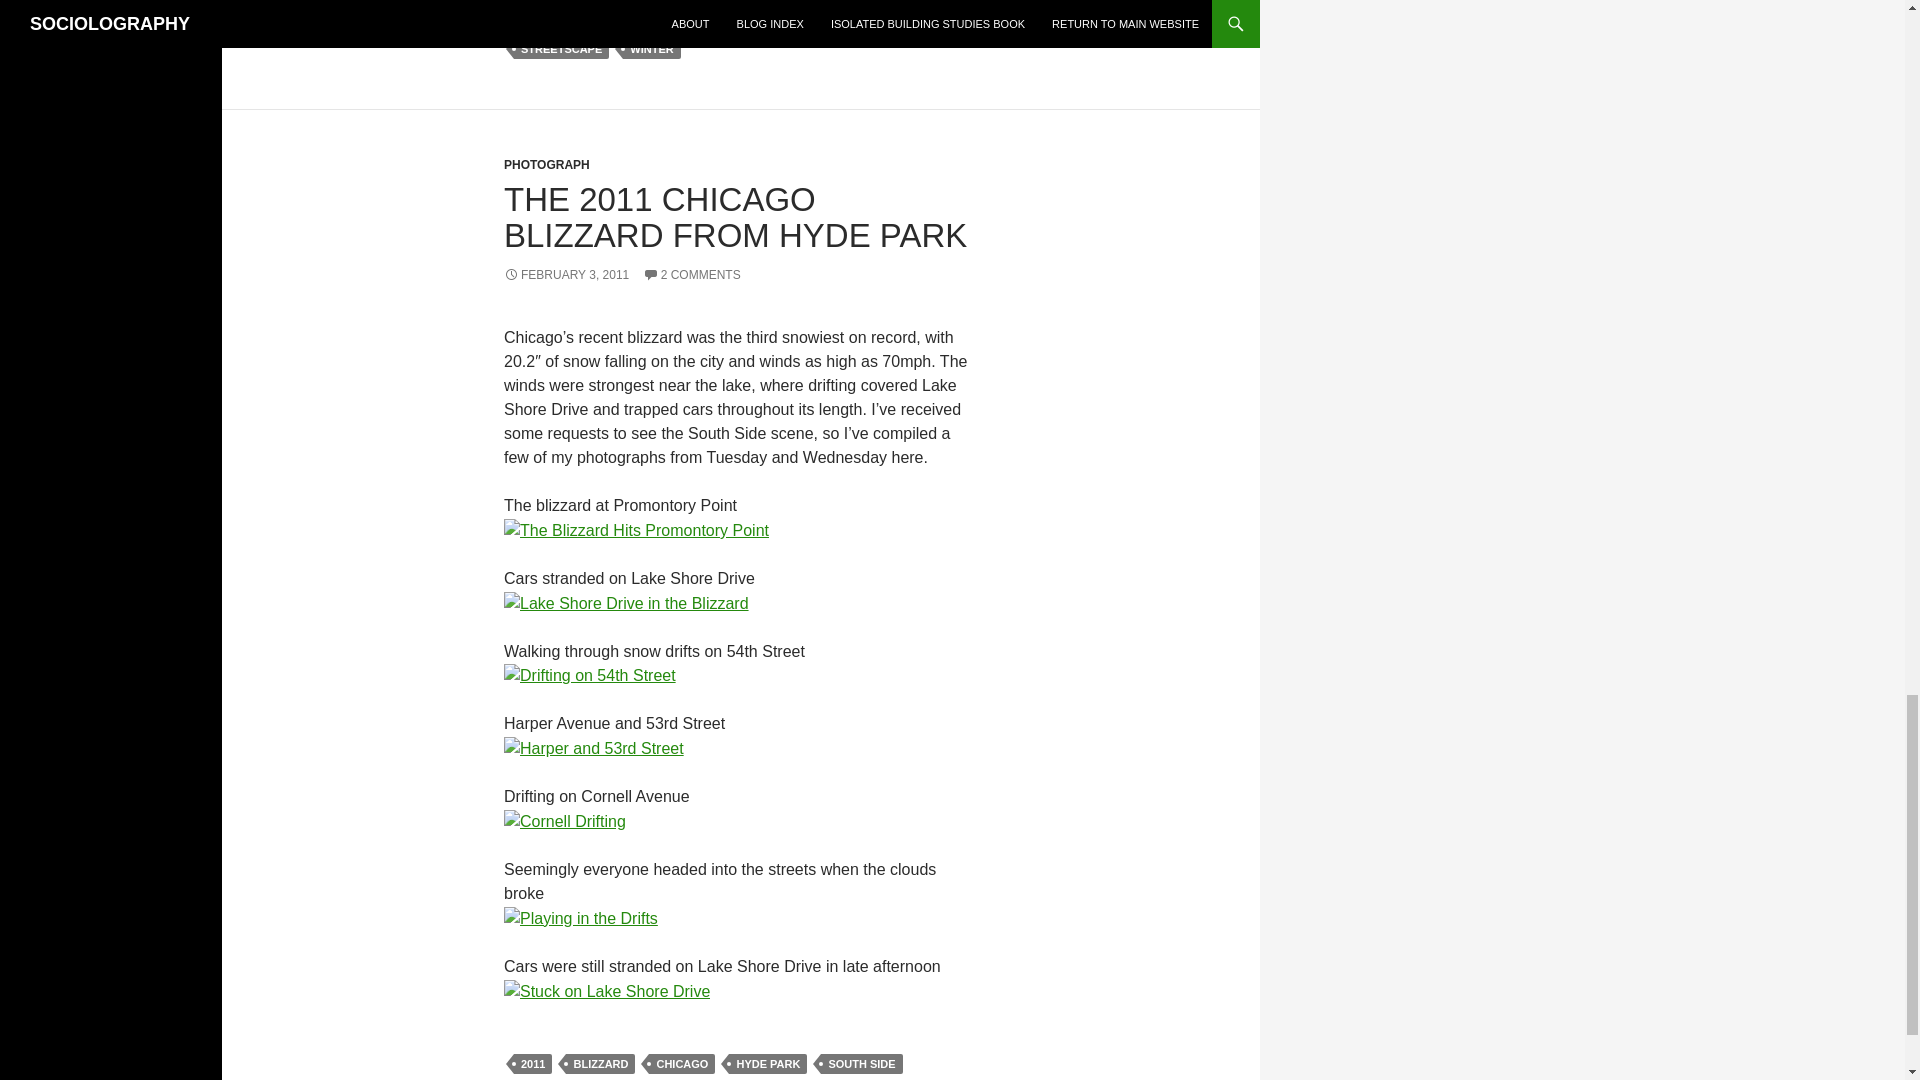 The width and height of the screenshot is (1920, 1080). What do you see at coordinates (650, 48) in the screenshot?
I see `WINTER` at bounding box center [650, 48].